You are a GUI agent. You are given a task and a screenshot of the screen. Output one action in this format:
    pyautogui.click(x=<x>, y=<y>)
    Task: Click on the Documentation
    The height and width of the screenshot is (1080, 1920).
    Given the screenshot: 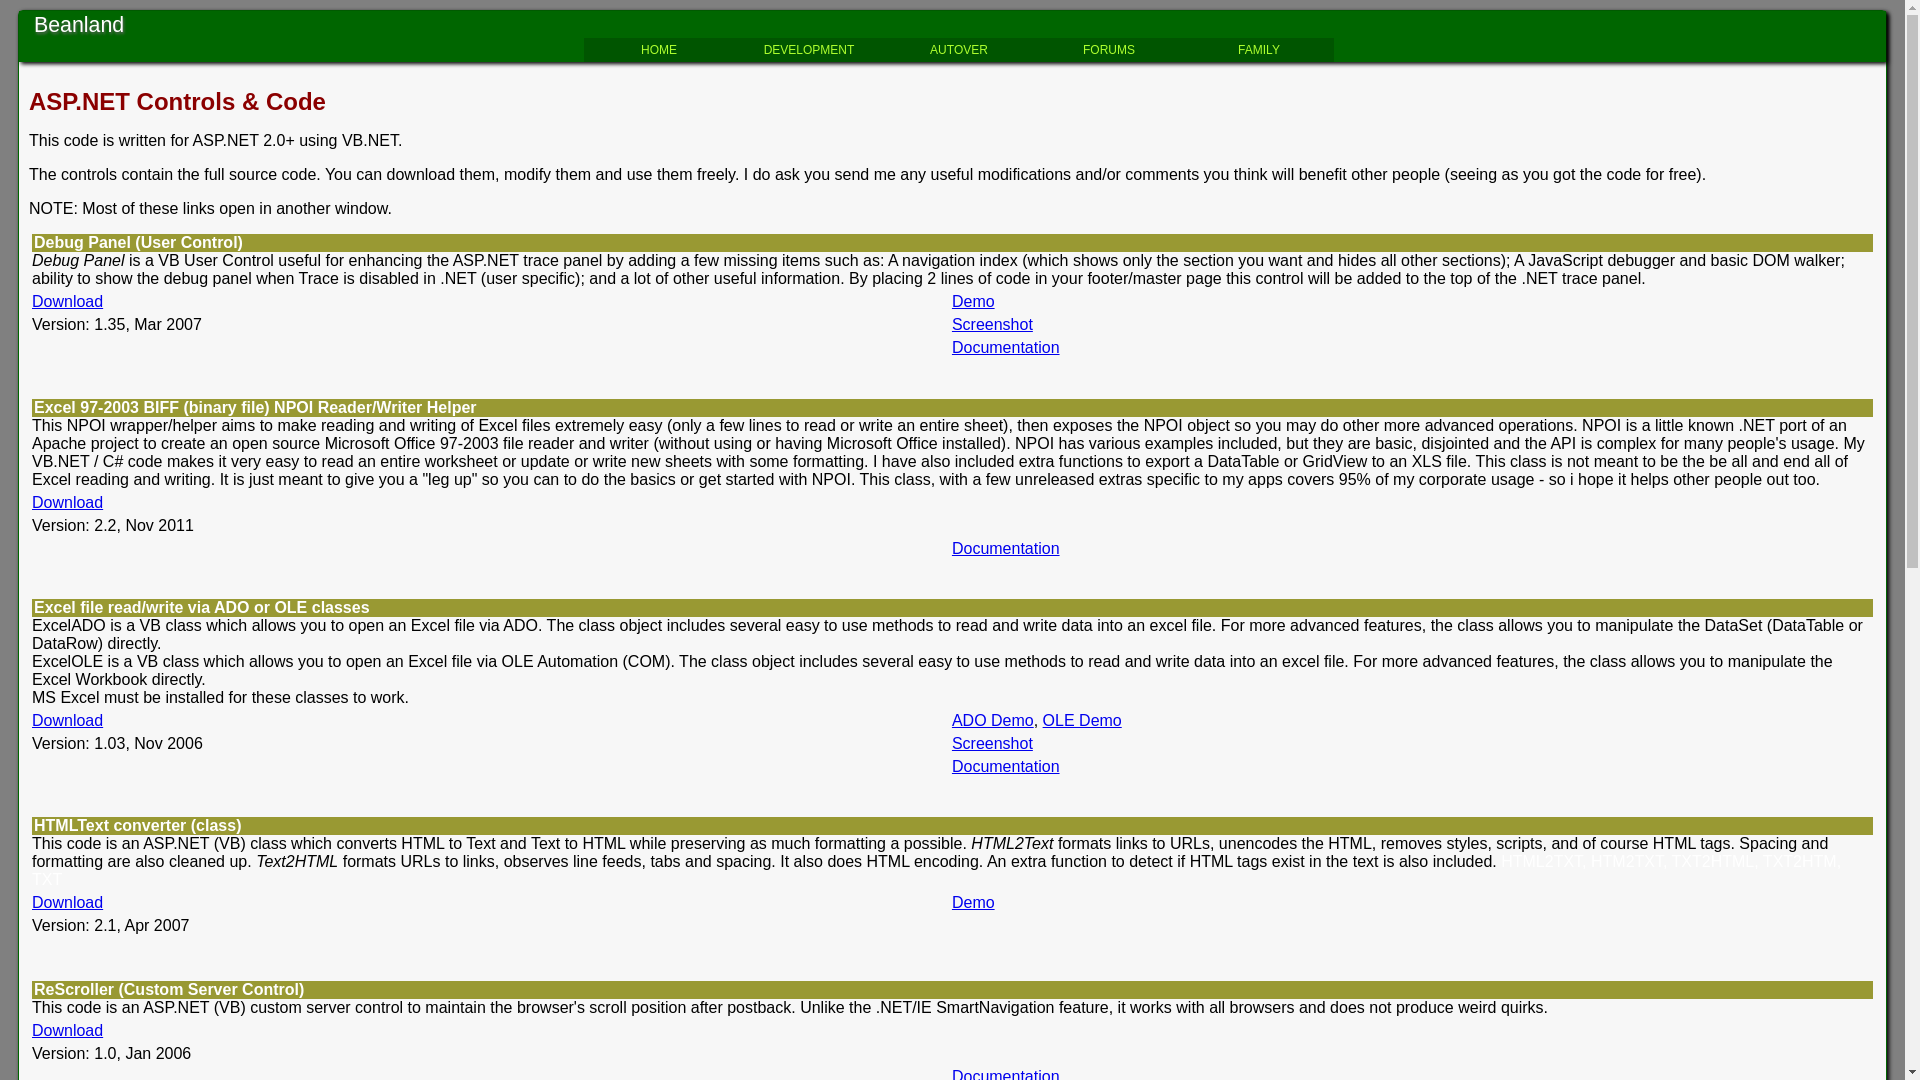 What is the action you would take?
    pyautogui.click(x=1006, y=348)
    